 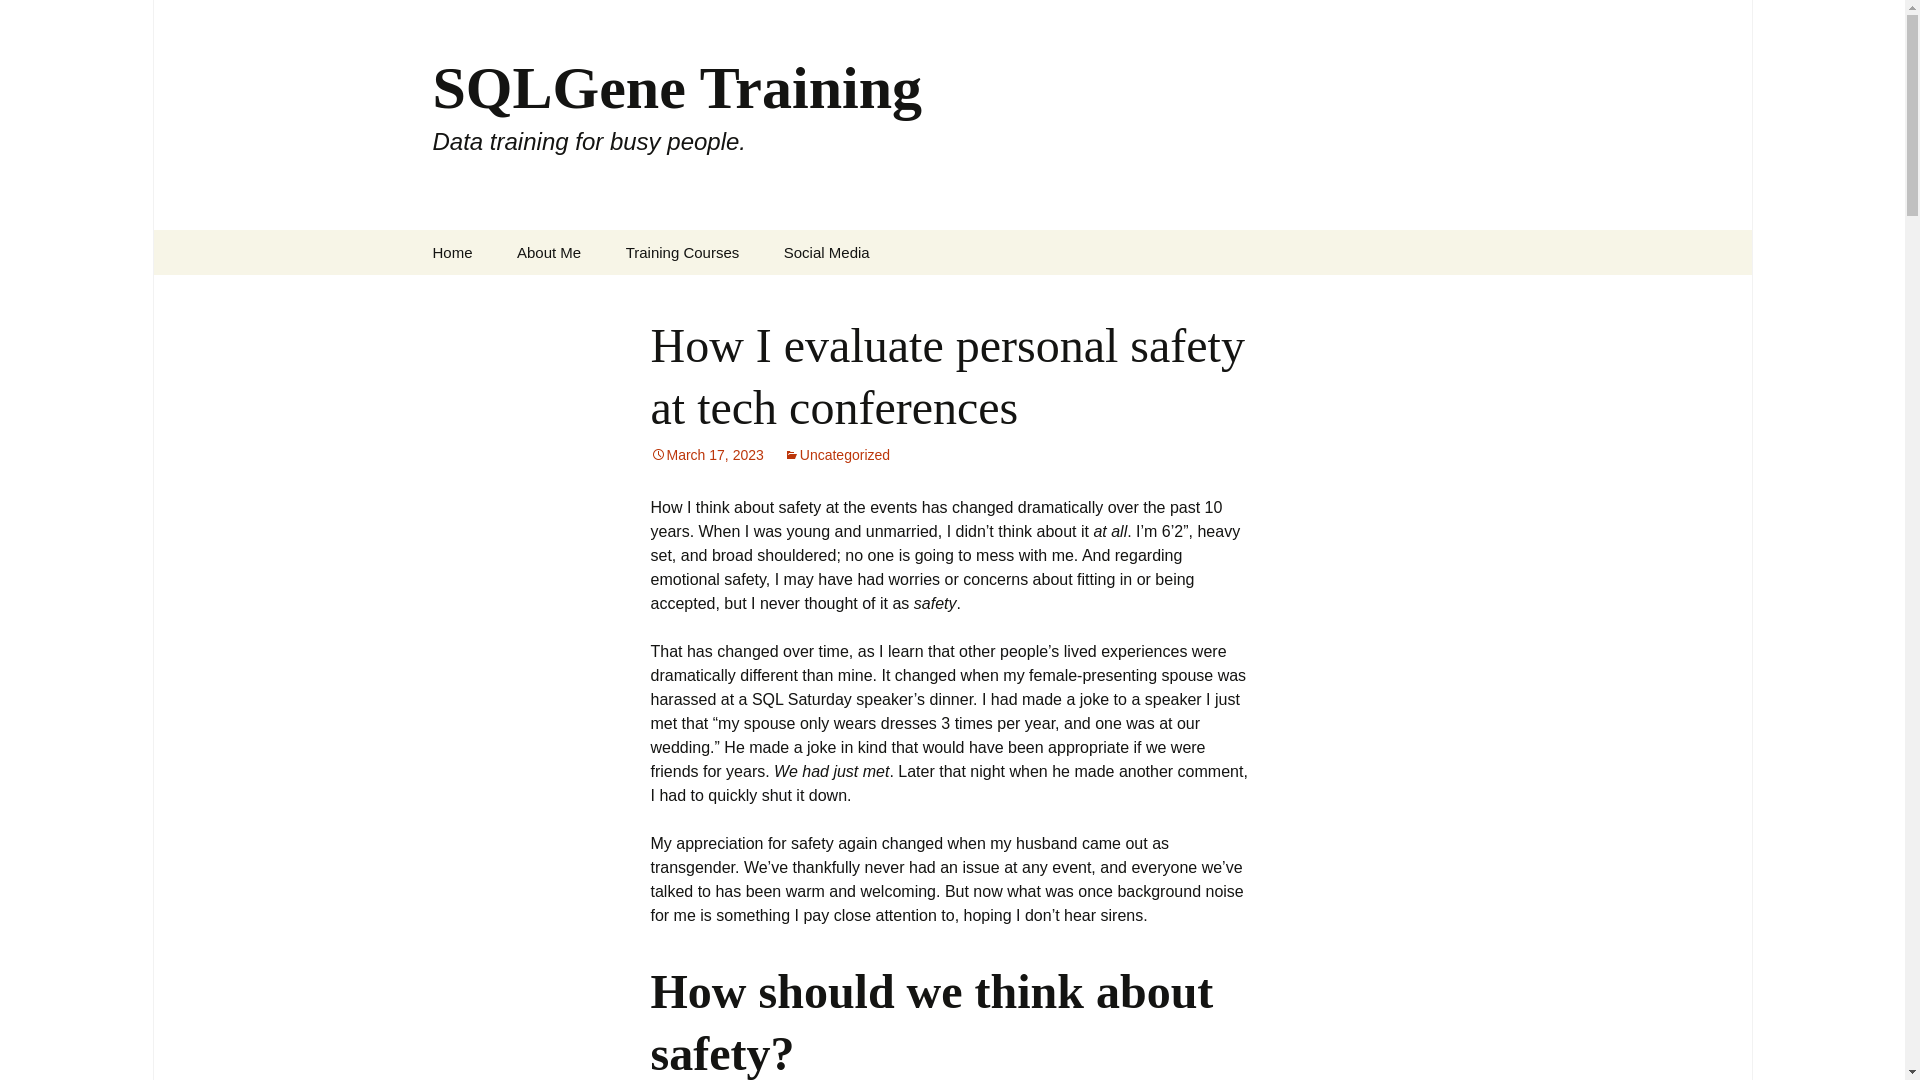 What do you see at coordinates (706, 455) in the screenshot?
I see `Skip to content` at bounding box center [706, 455].